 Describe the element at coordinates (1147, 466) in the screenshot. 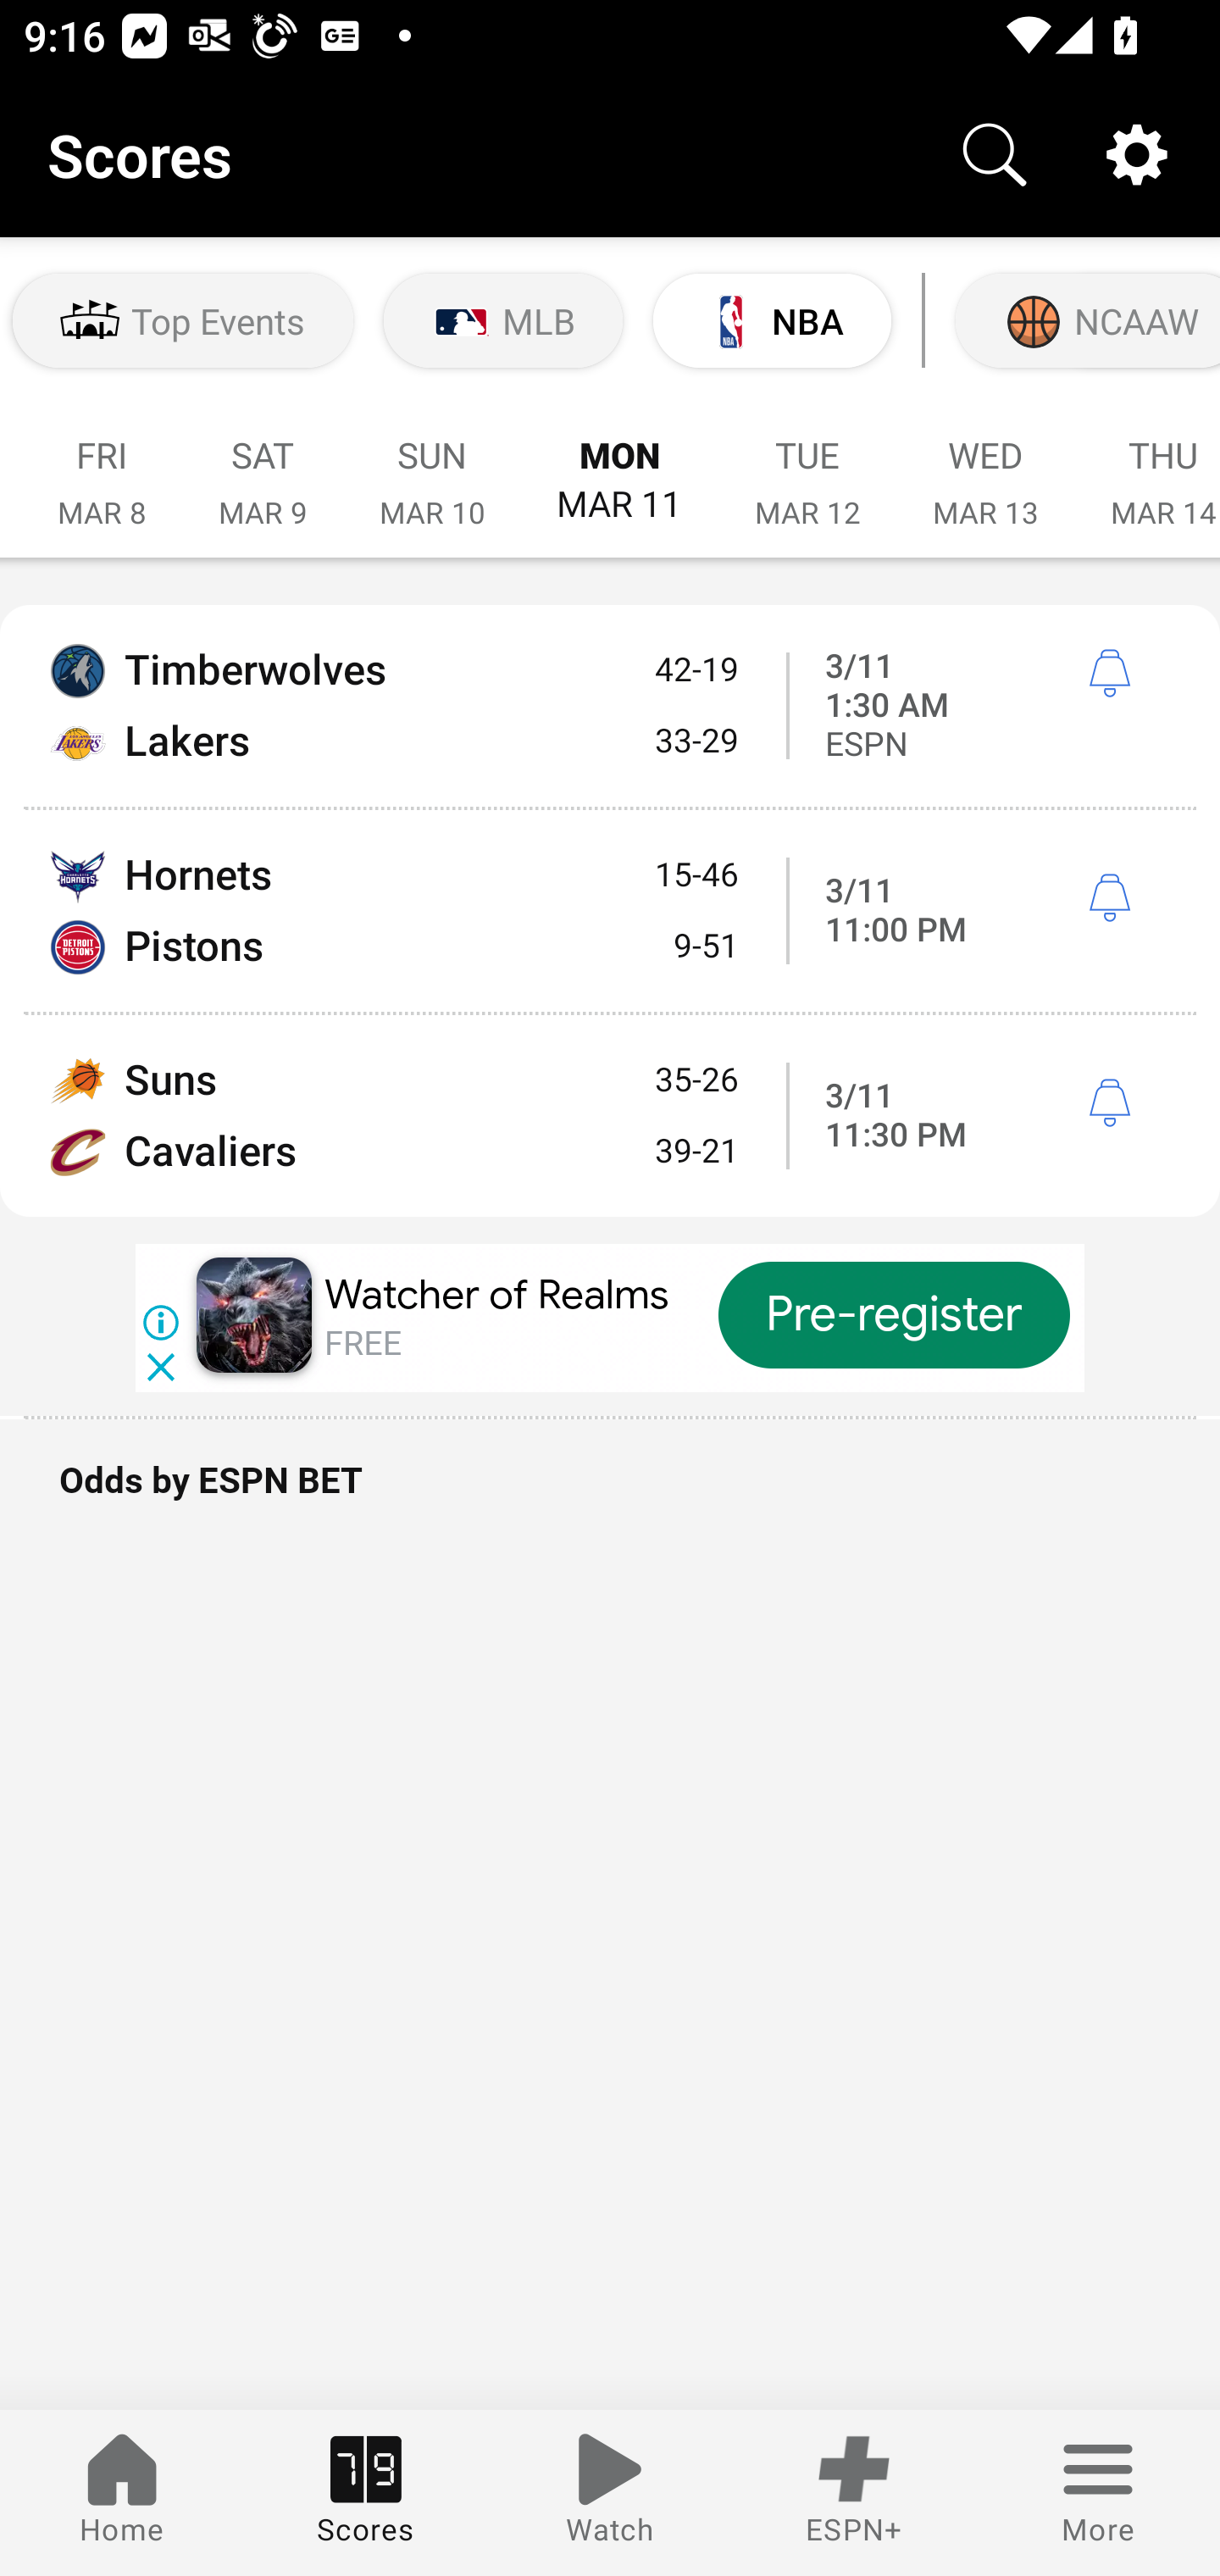

I see `THU MAR 14` at that location.